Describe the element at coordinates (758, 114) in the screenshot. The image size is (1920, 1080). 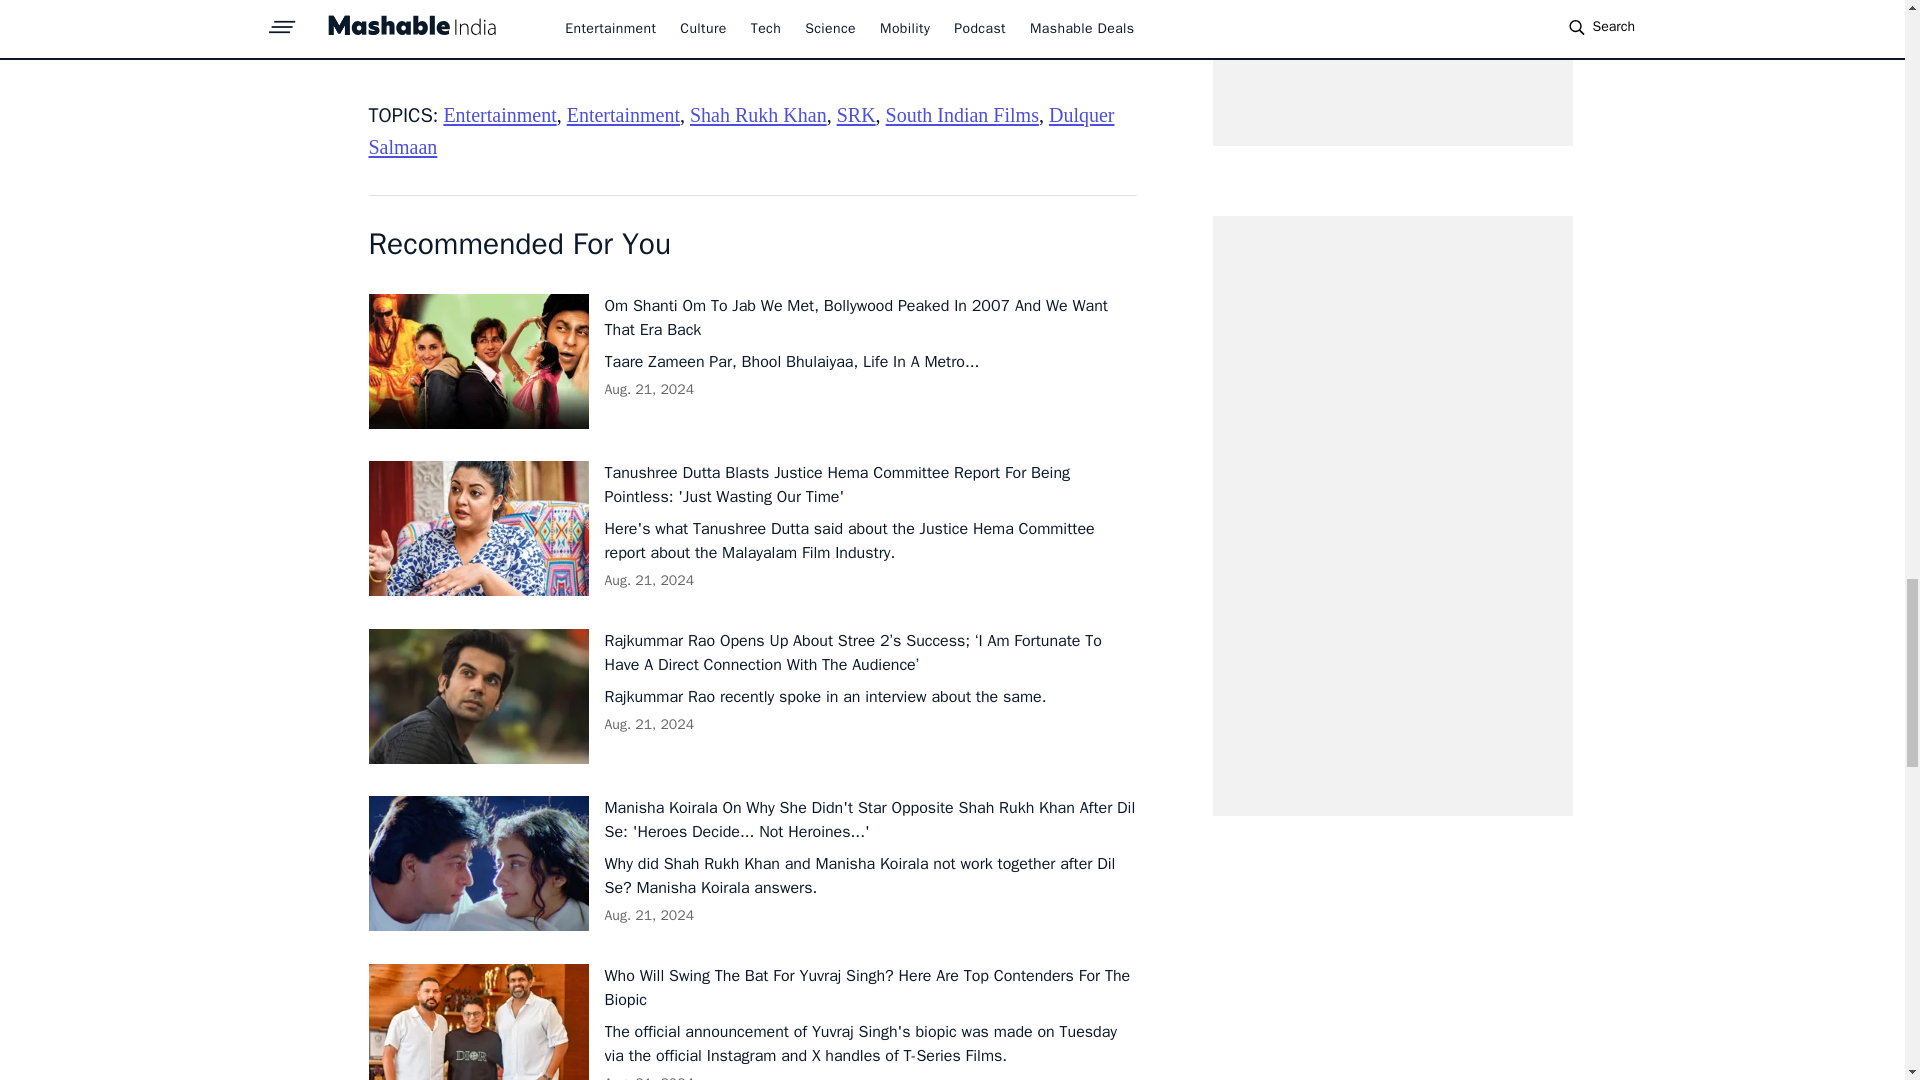
I see `Shah Rukh Khan` at that location.